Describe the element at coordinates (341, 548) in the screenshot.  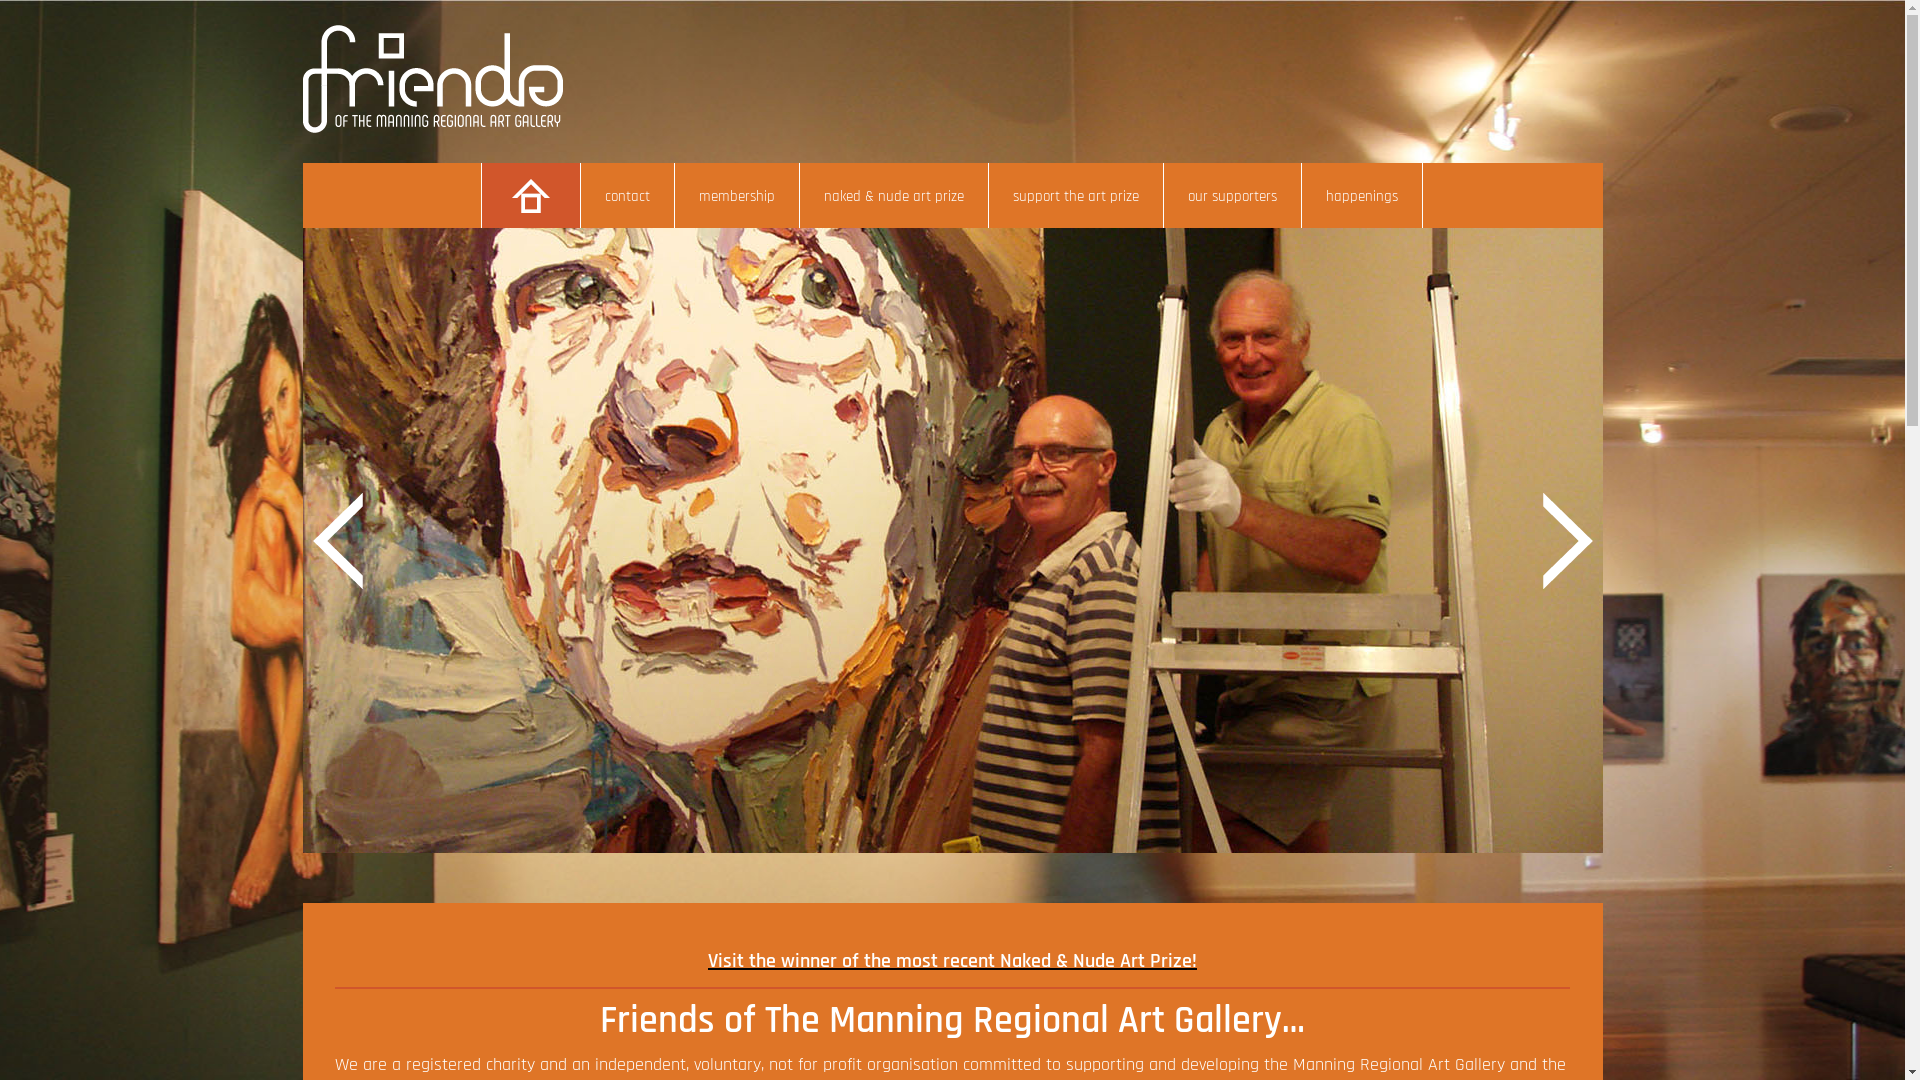
I see `Previous` at that location.